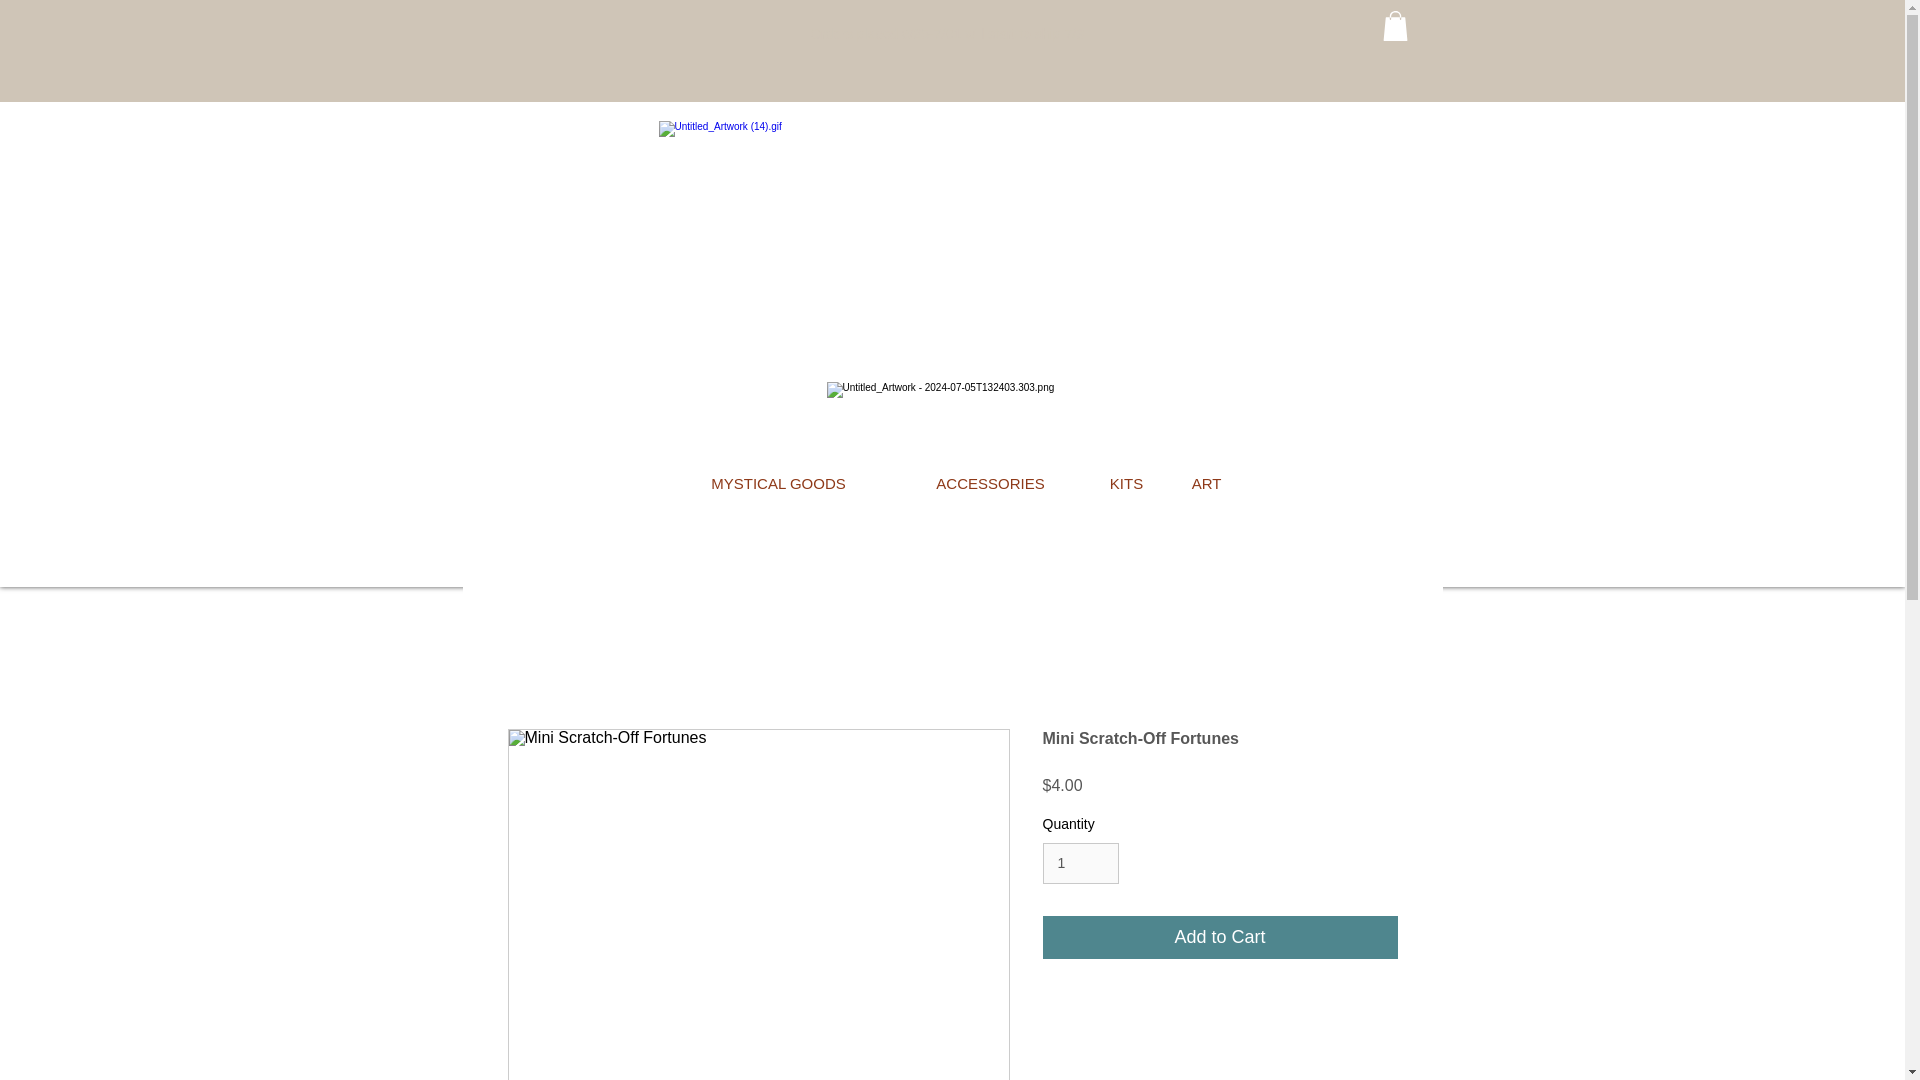 This screenshot has width=1920, height=1080. What do you see at coordinates (1126, 484) in the screenshot?
I see `KITS` at bounding box center [1126, 484].